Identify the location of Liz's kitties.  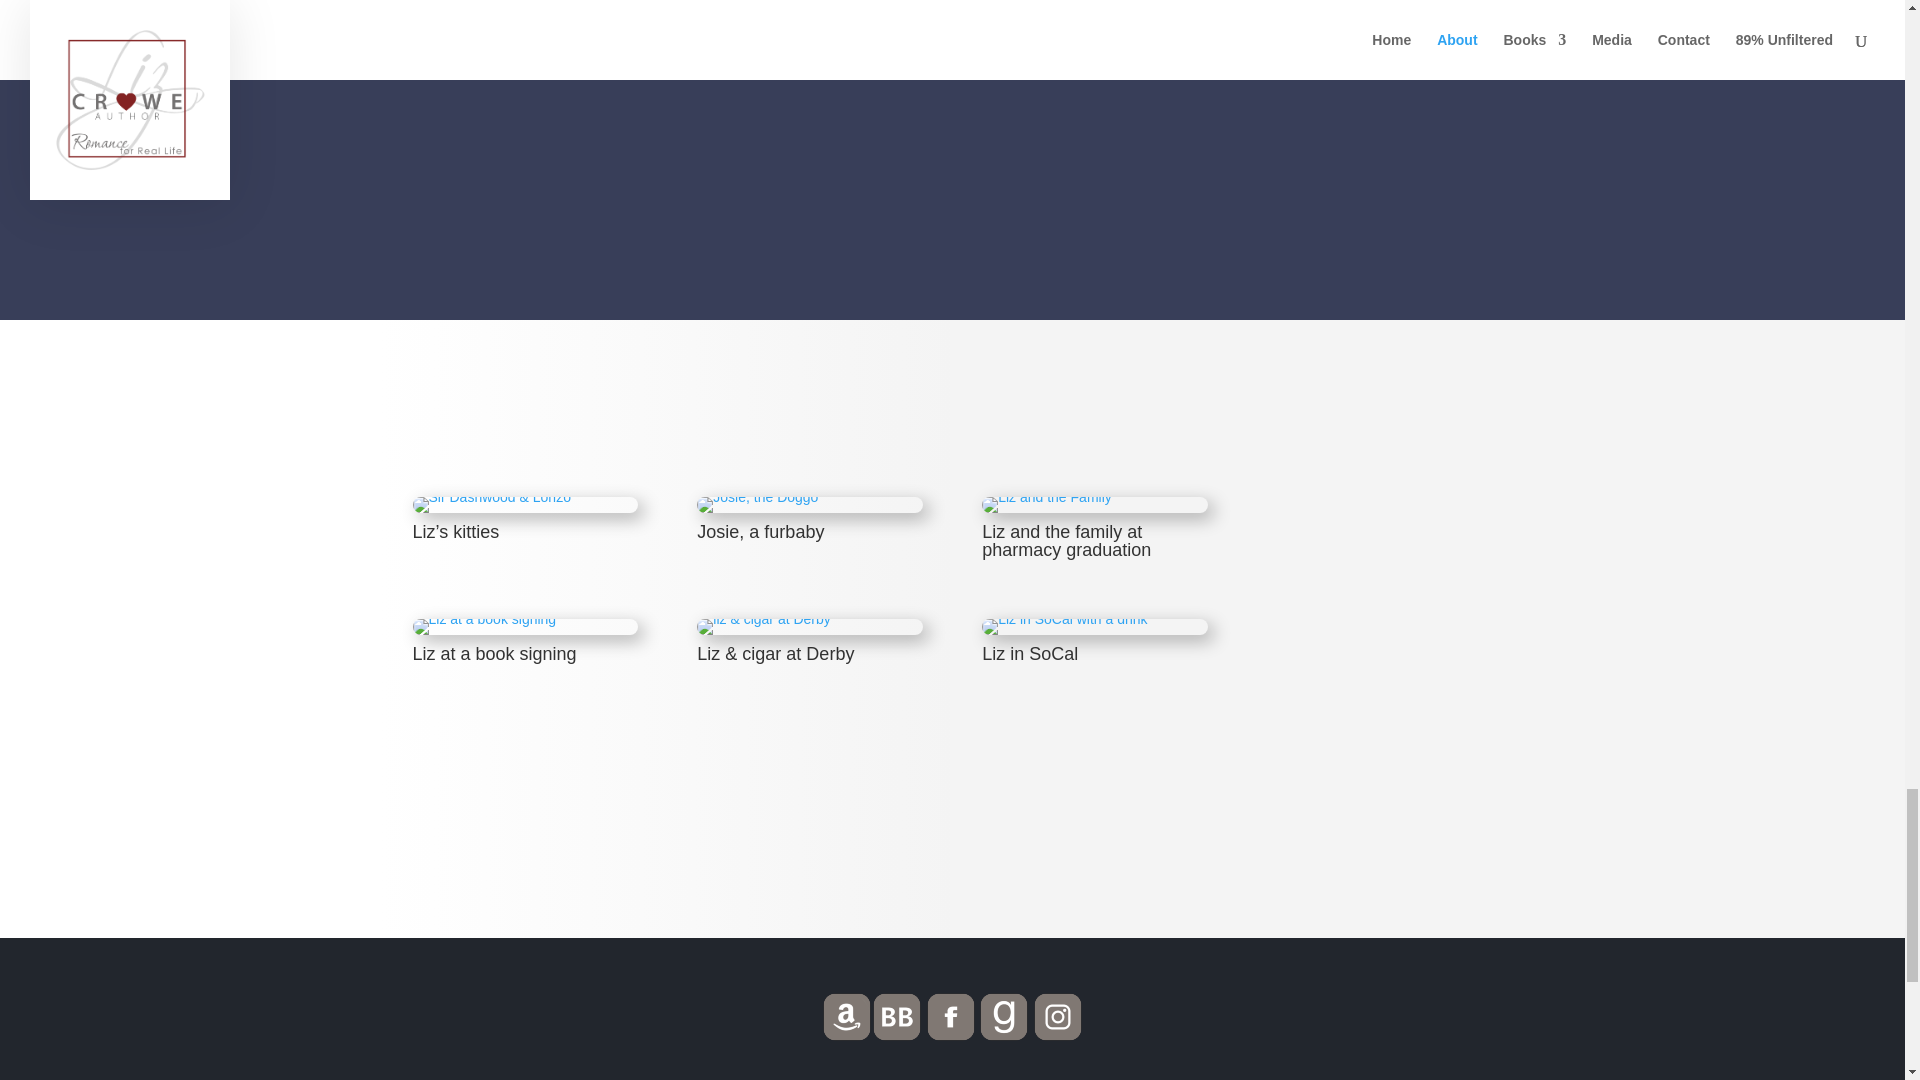
(491, 497).